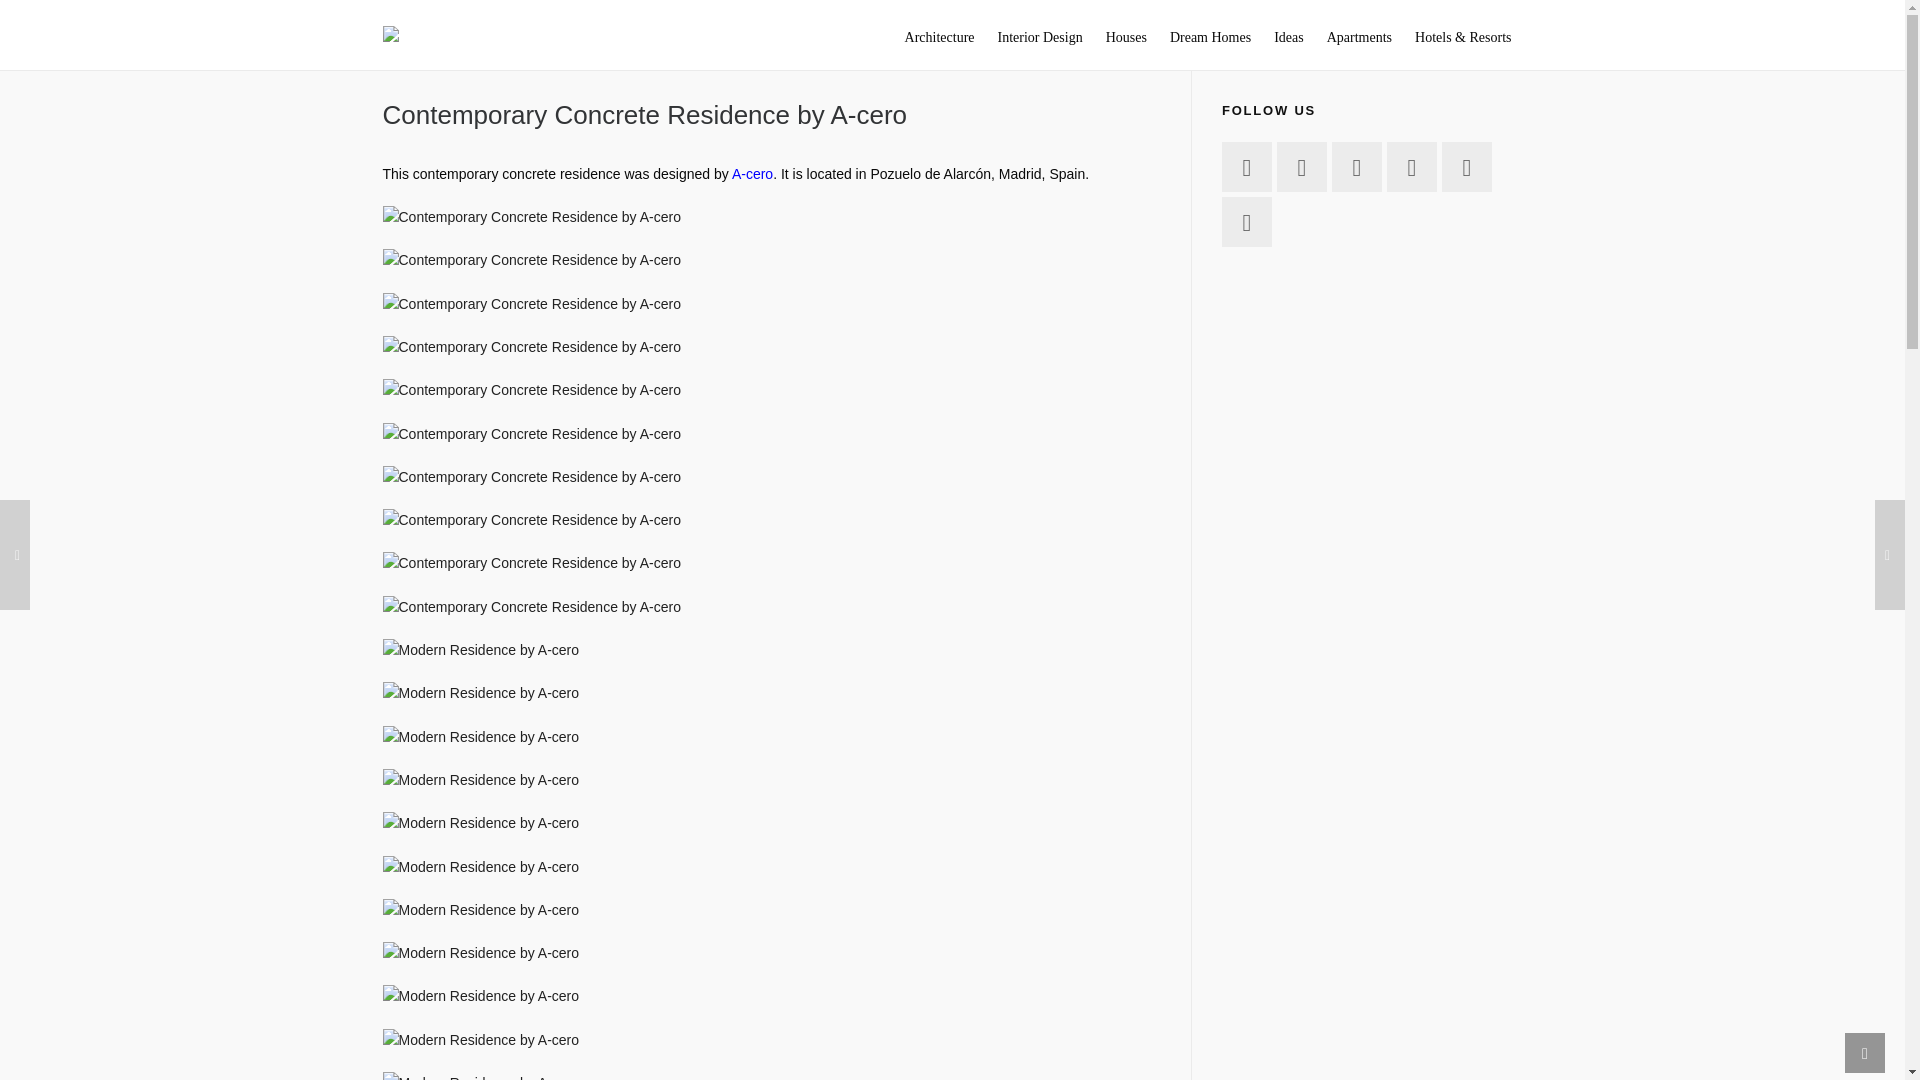 This screenshot has height=1080, width=1920. What do you see at coordinates (940, 35) in the screenshot?
I see `Architecture` at bounding box center [940, 35].